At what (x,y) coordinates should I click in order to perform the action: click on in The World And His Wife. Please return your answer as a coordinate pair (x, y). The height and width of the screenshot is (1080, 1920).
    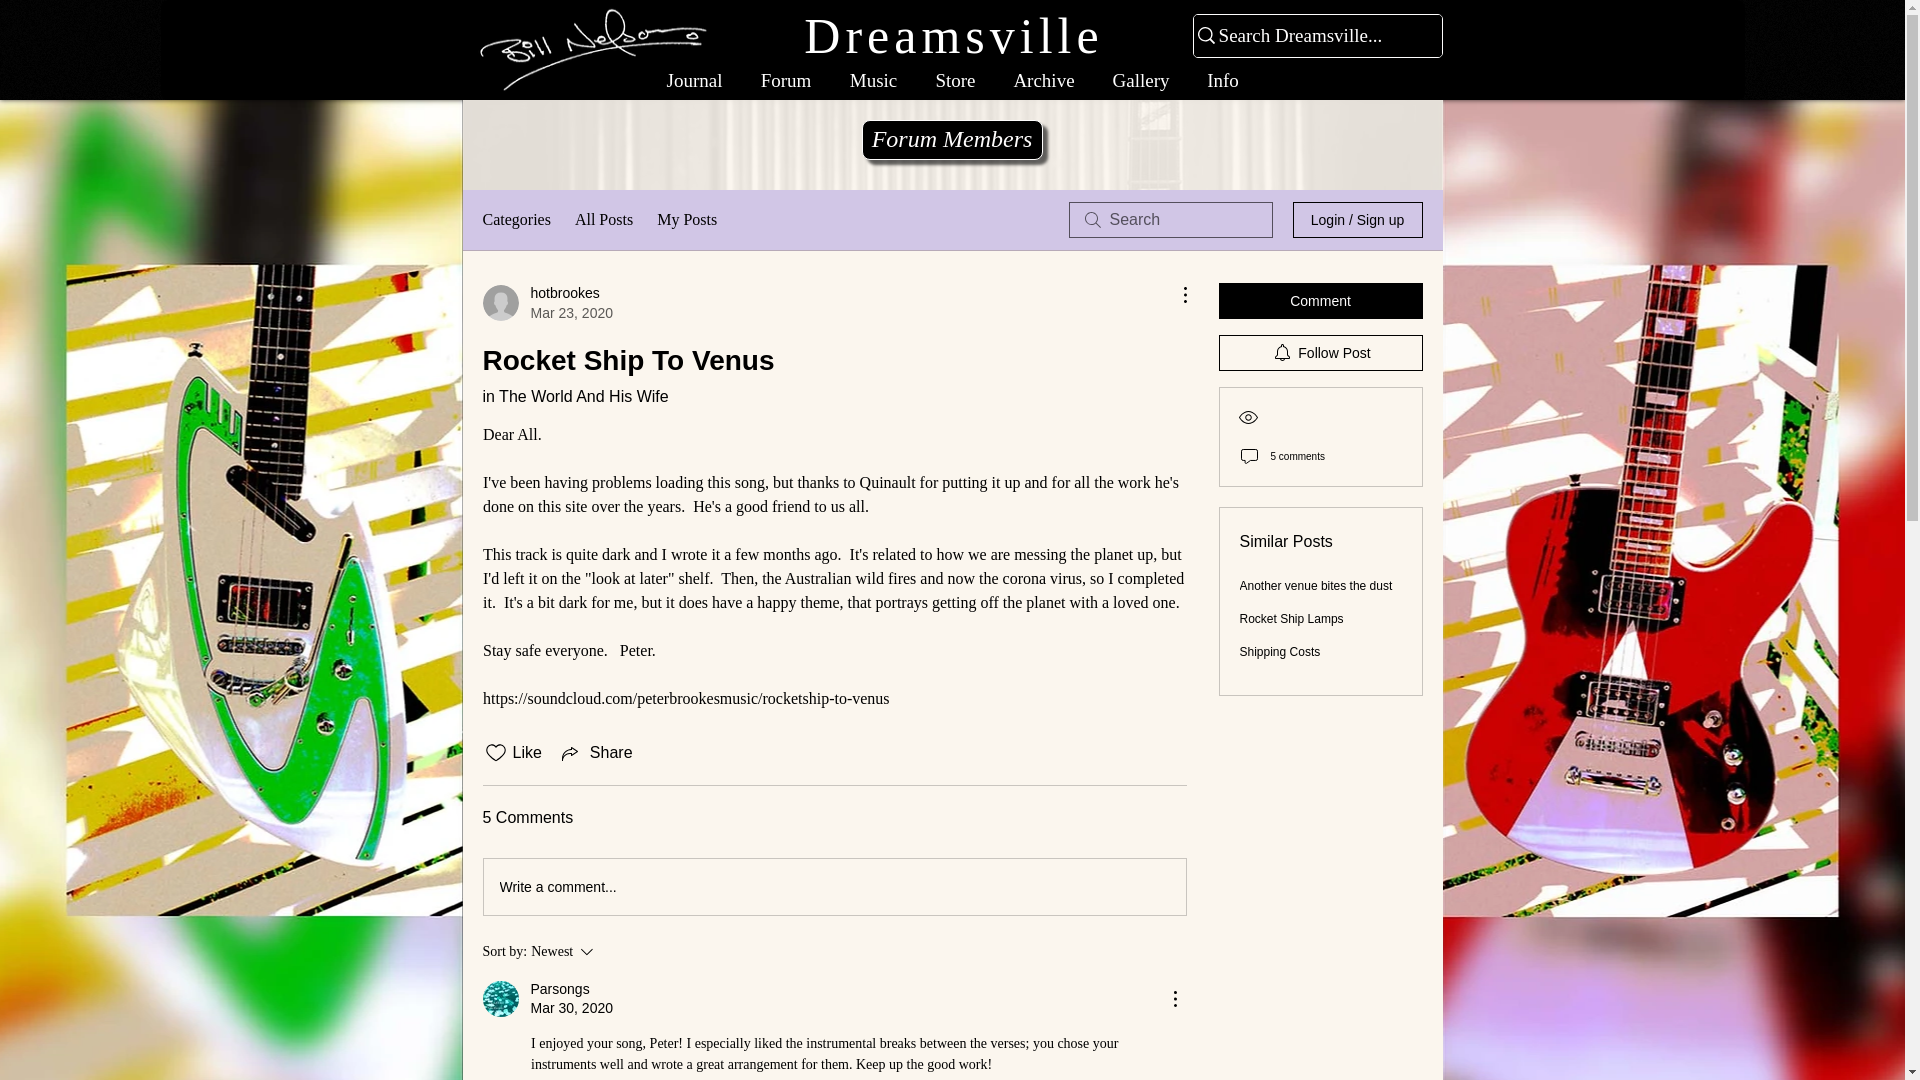
    Looking at the image, I should click on (546, 302).